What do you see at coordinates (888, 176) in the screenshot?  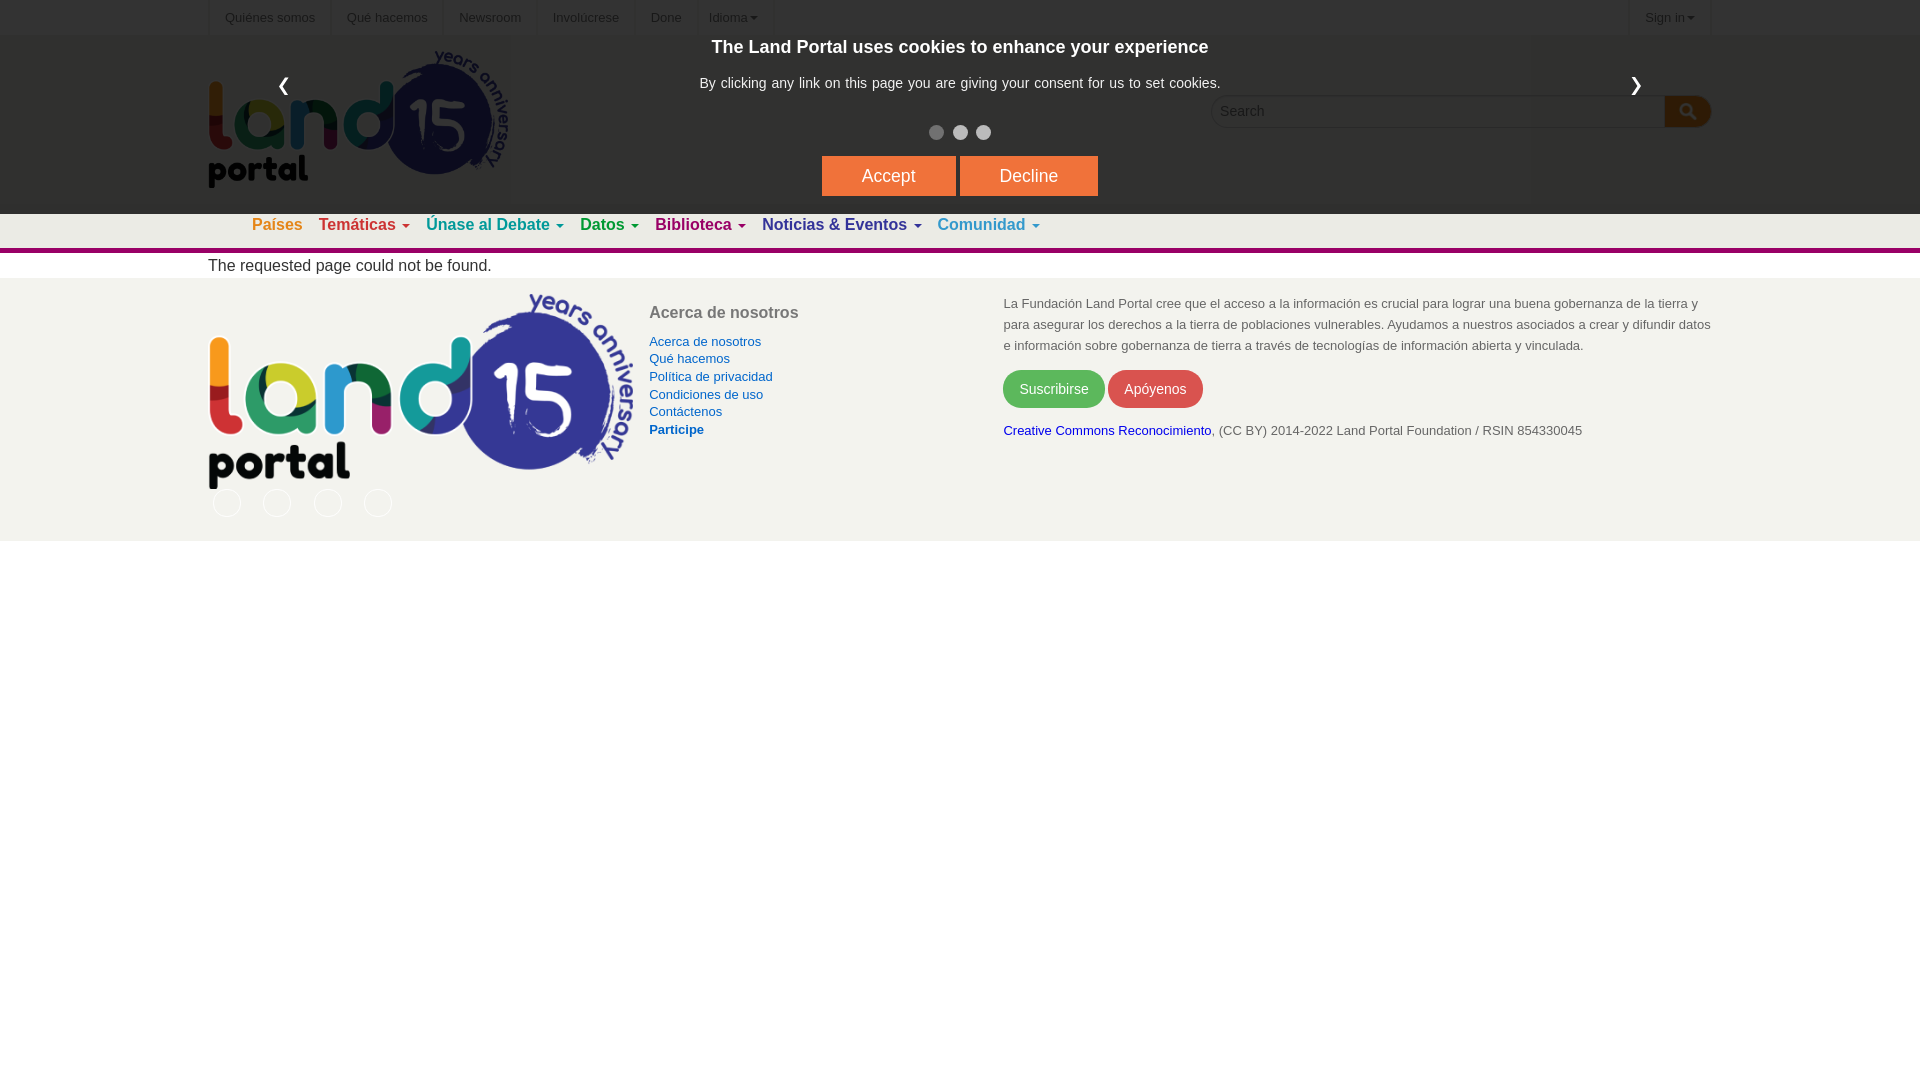 I see `Accept` at bounding box center [888, 176].